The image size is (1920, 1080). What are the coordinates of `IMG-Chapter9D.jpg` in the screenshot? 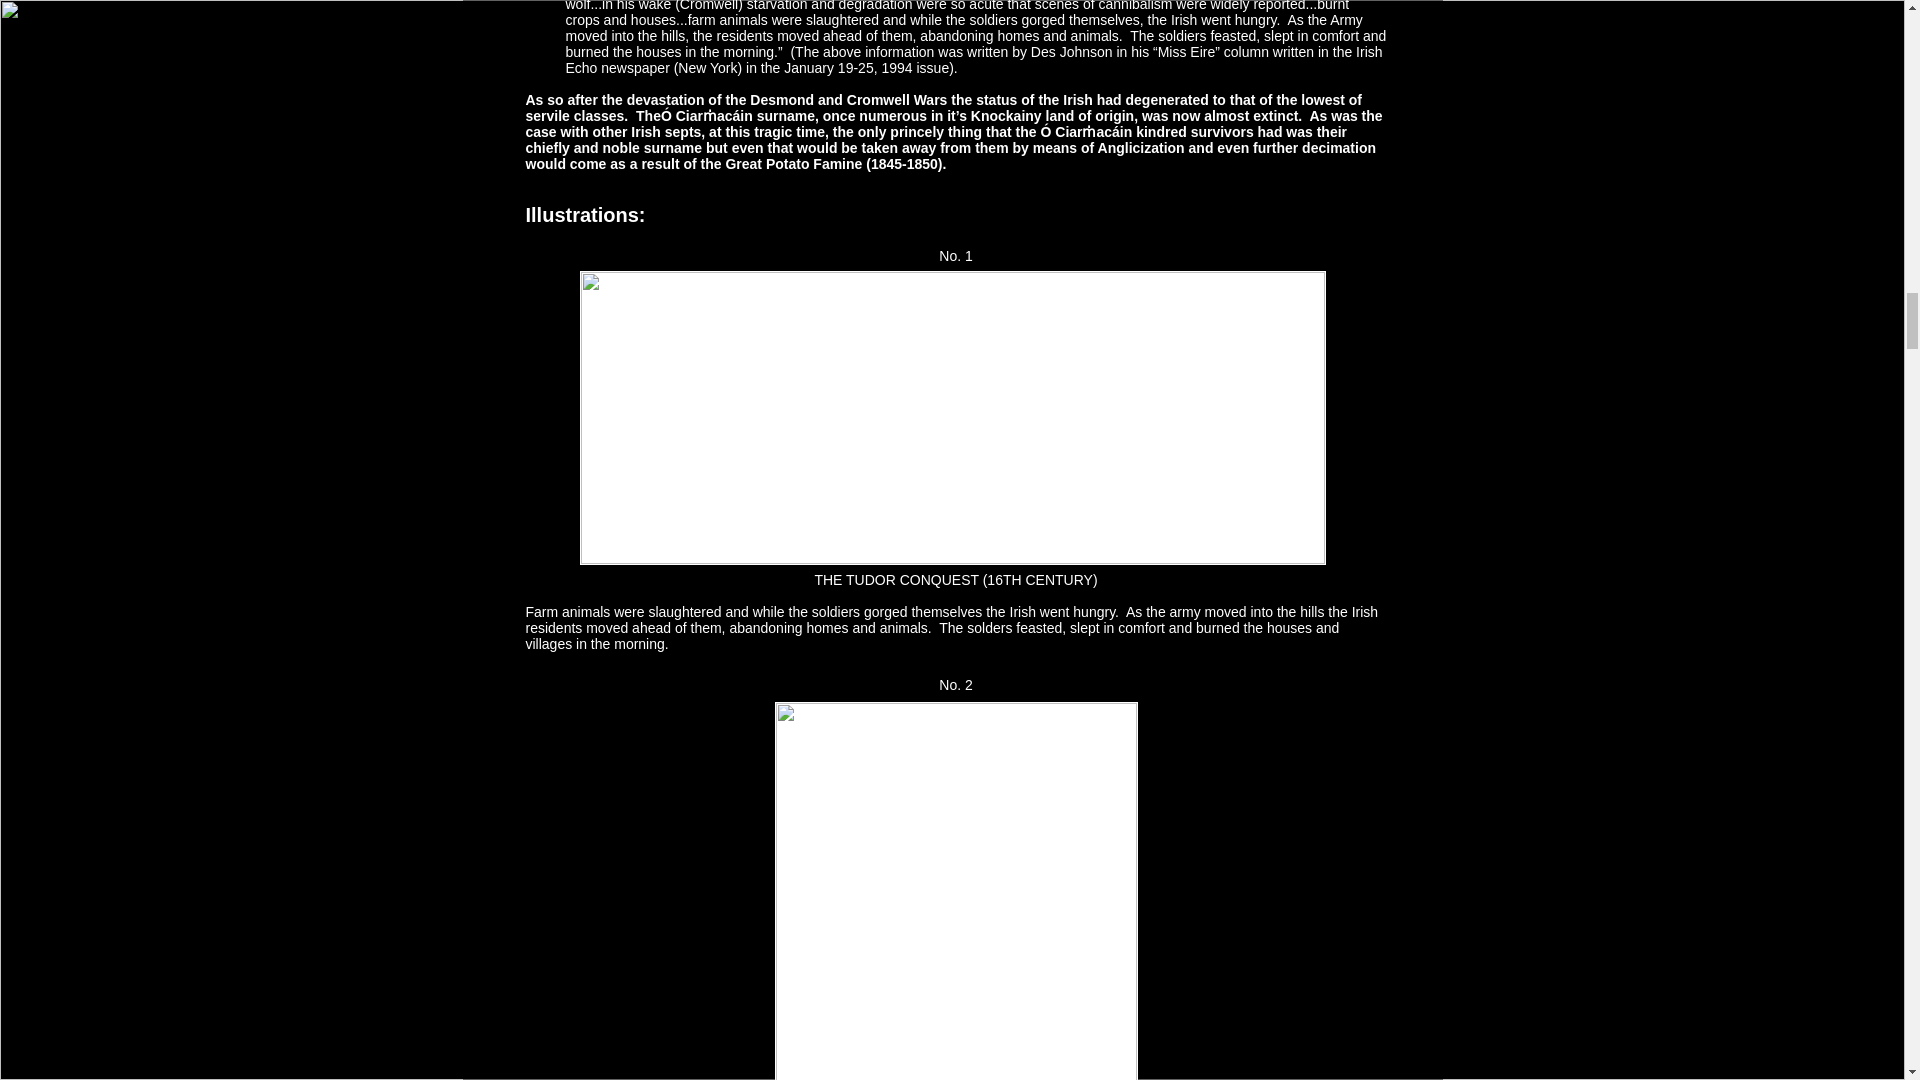 It's located at (954, 891).